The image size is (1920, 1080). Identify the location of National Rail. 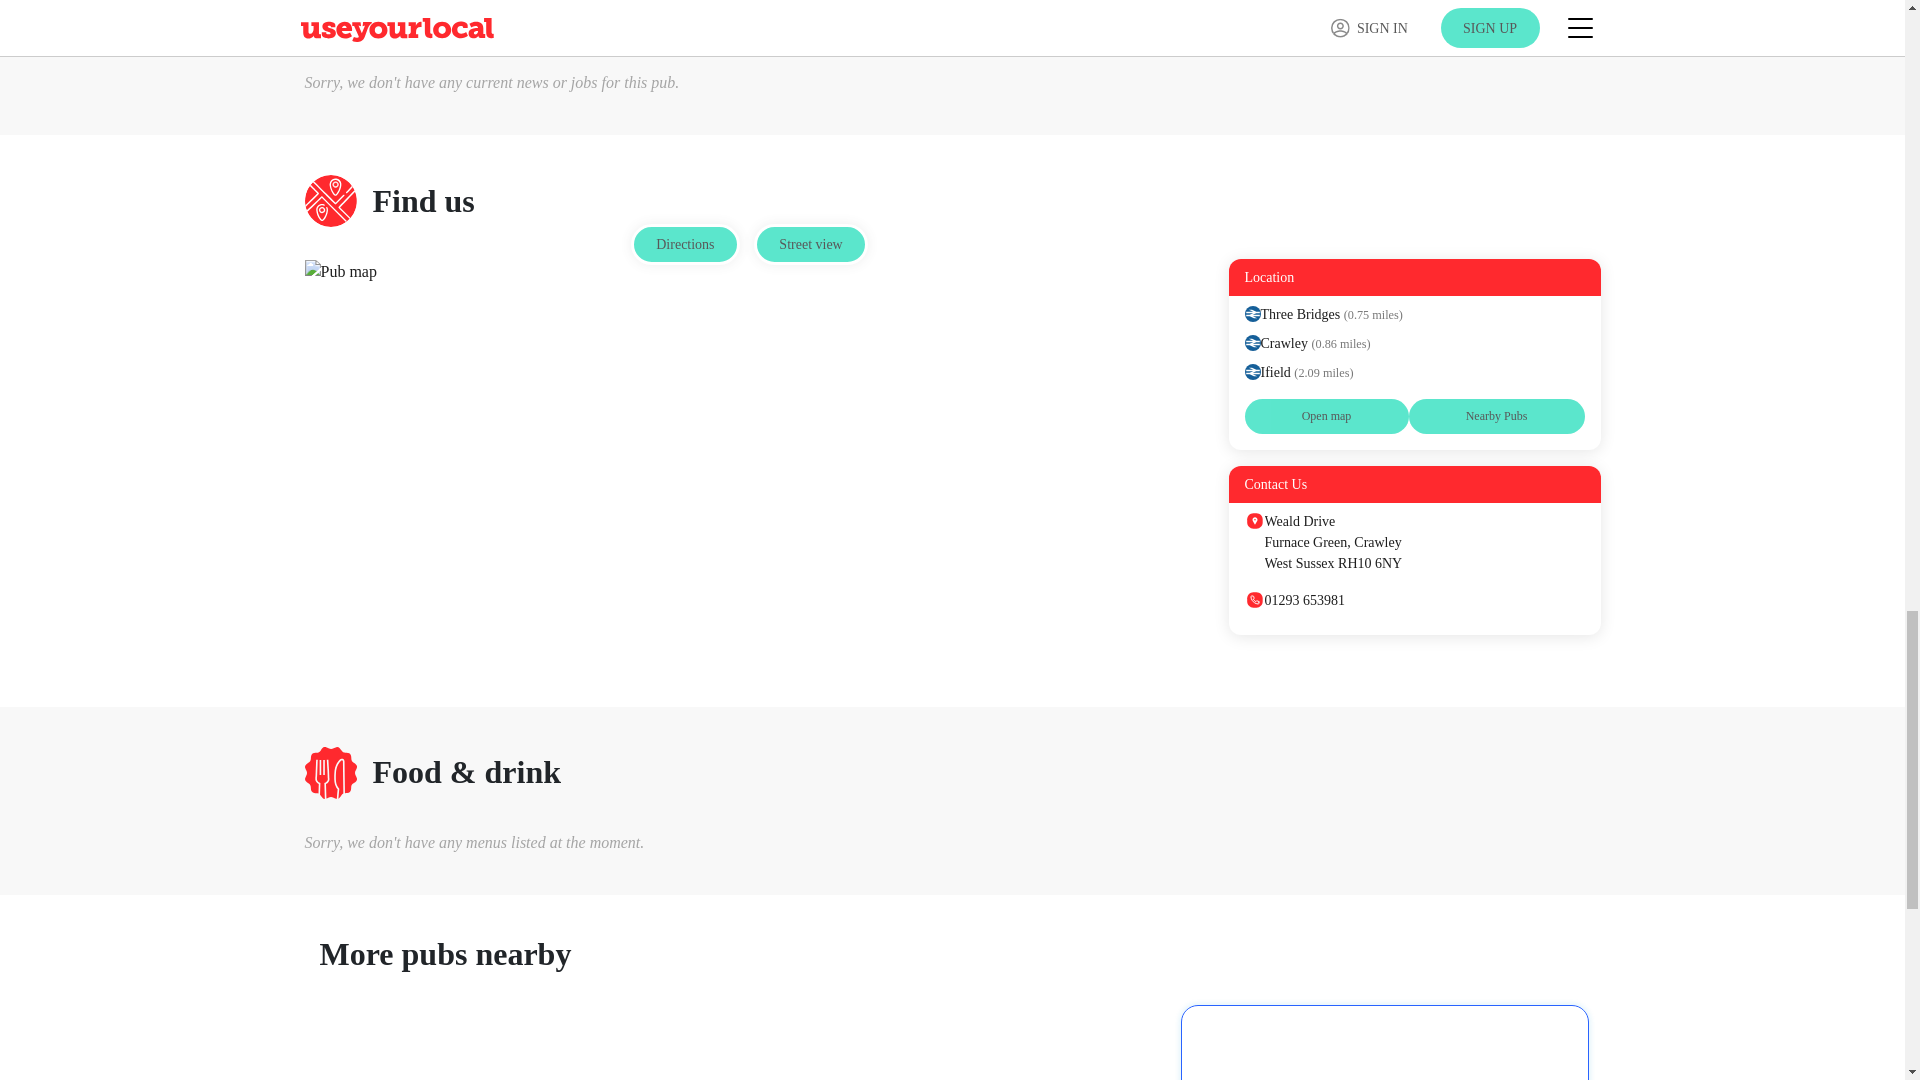
(1252, 372).